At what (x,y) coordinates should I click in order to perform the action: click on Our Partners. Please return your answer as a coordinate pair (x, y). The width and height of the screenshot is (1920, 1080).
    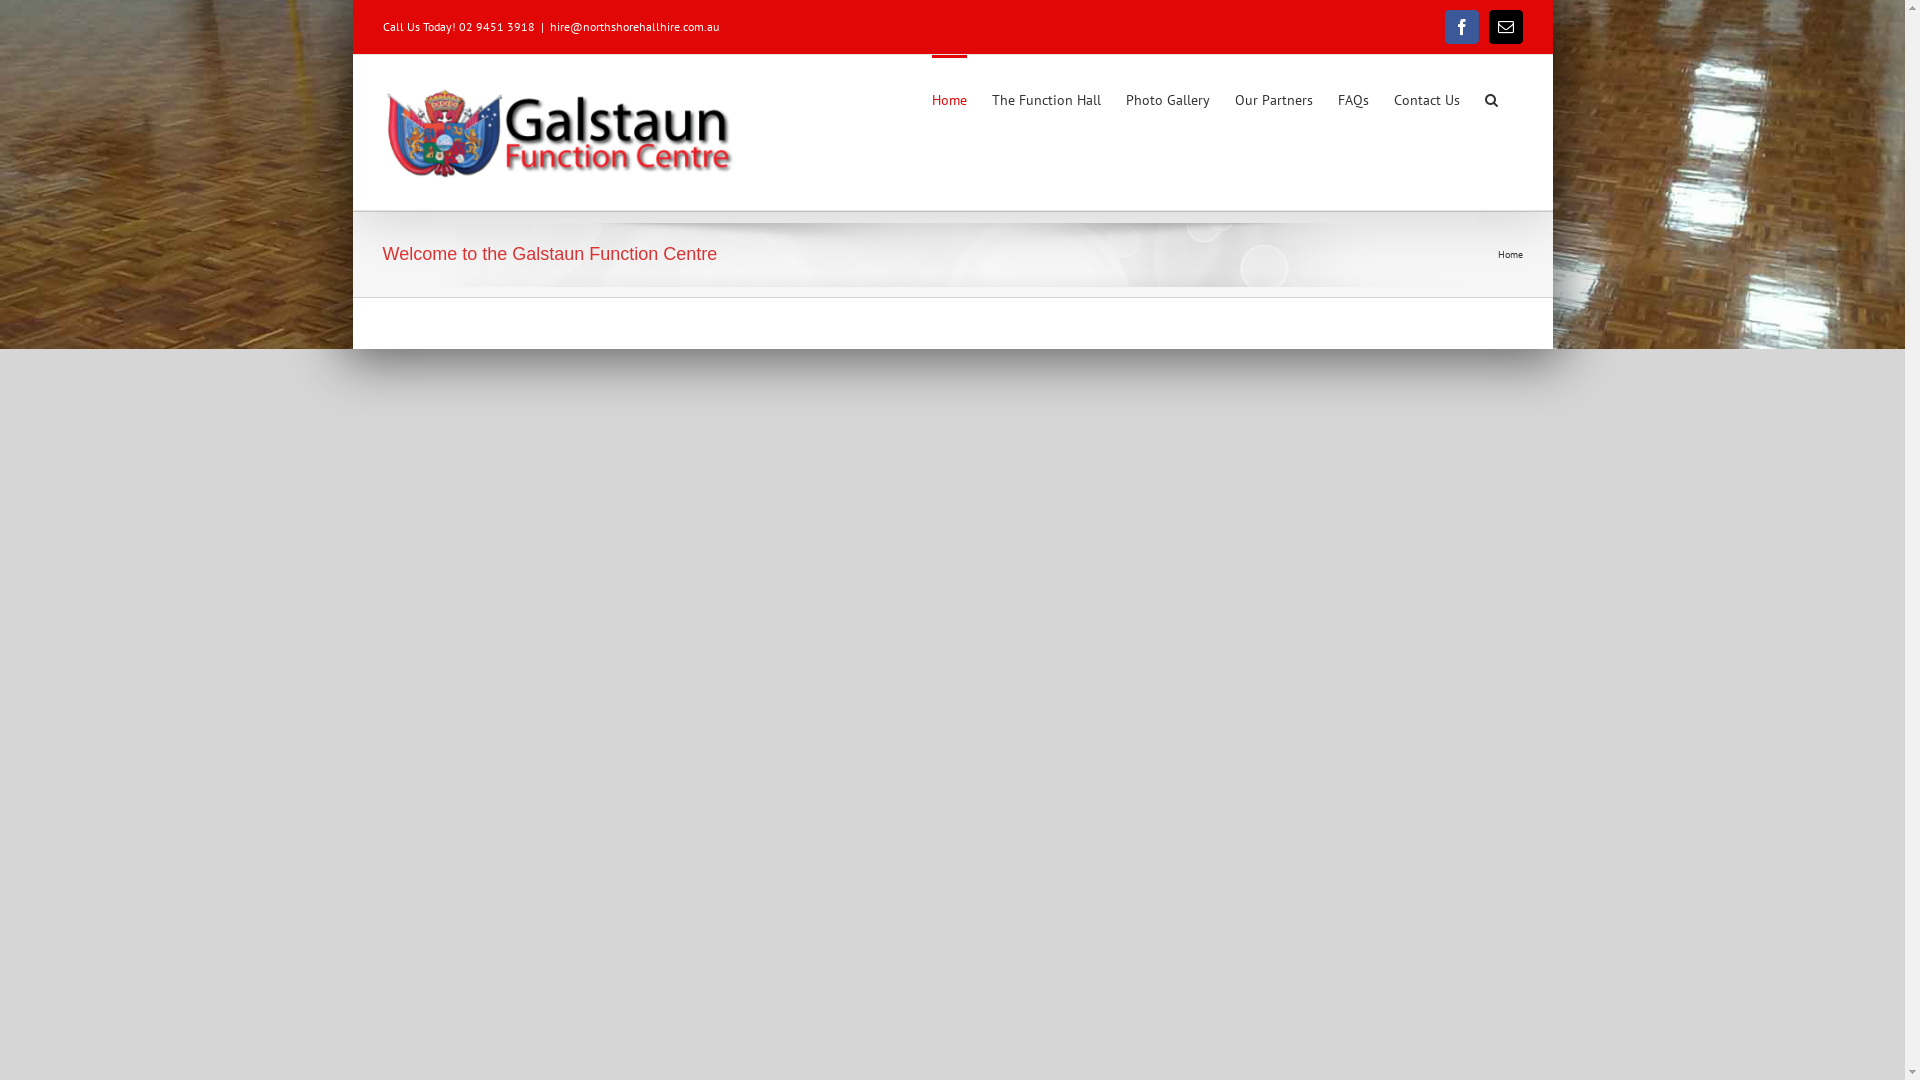
    Looking at the image, I should click on (1273, 98).